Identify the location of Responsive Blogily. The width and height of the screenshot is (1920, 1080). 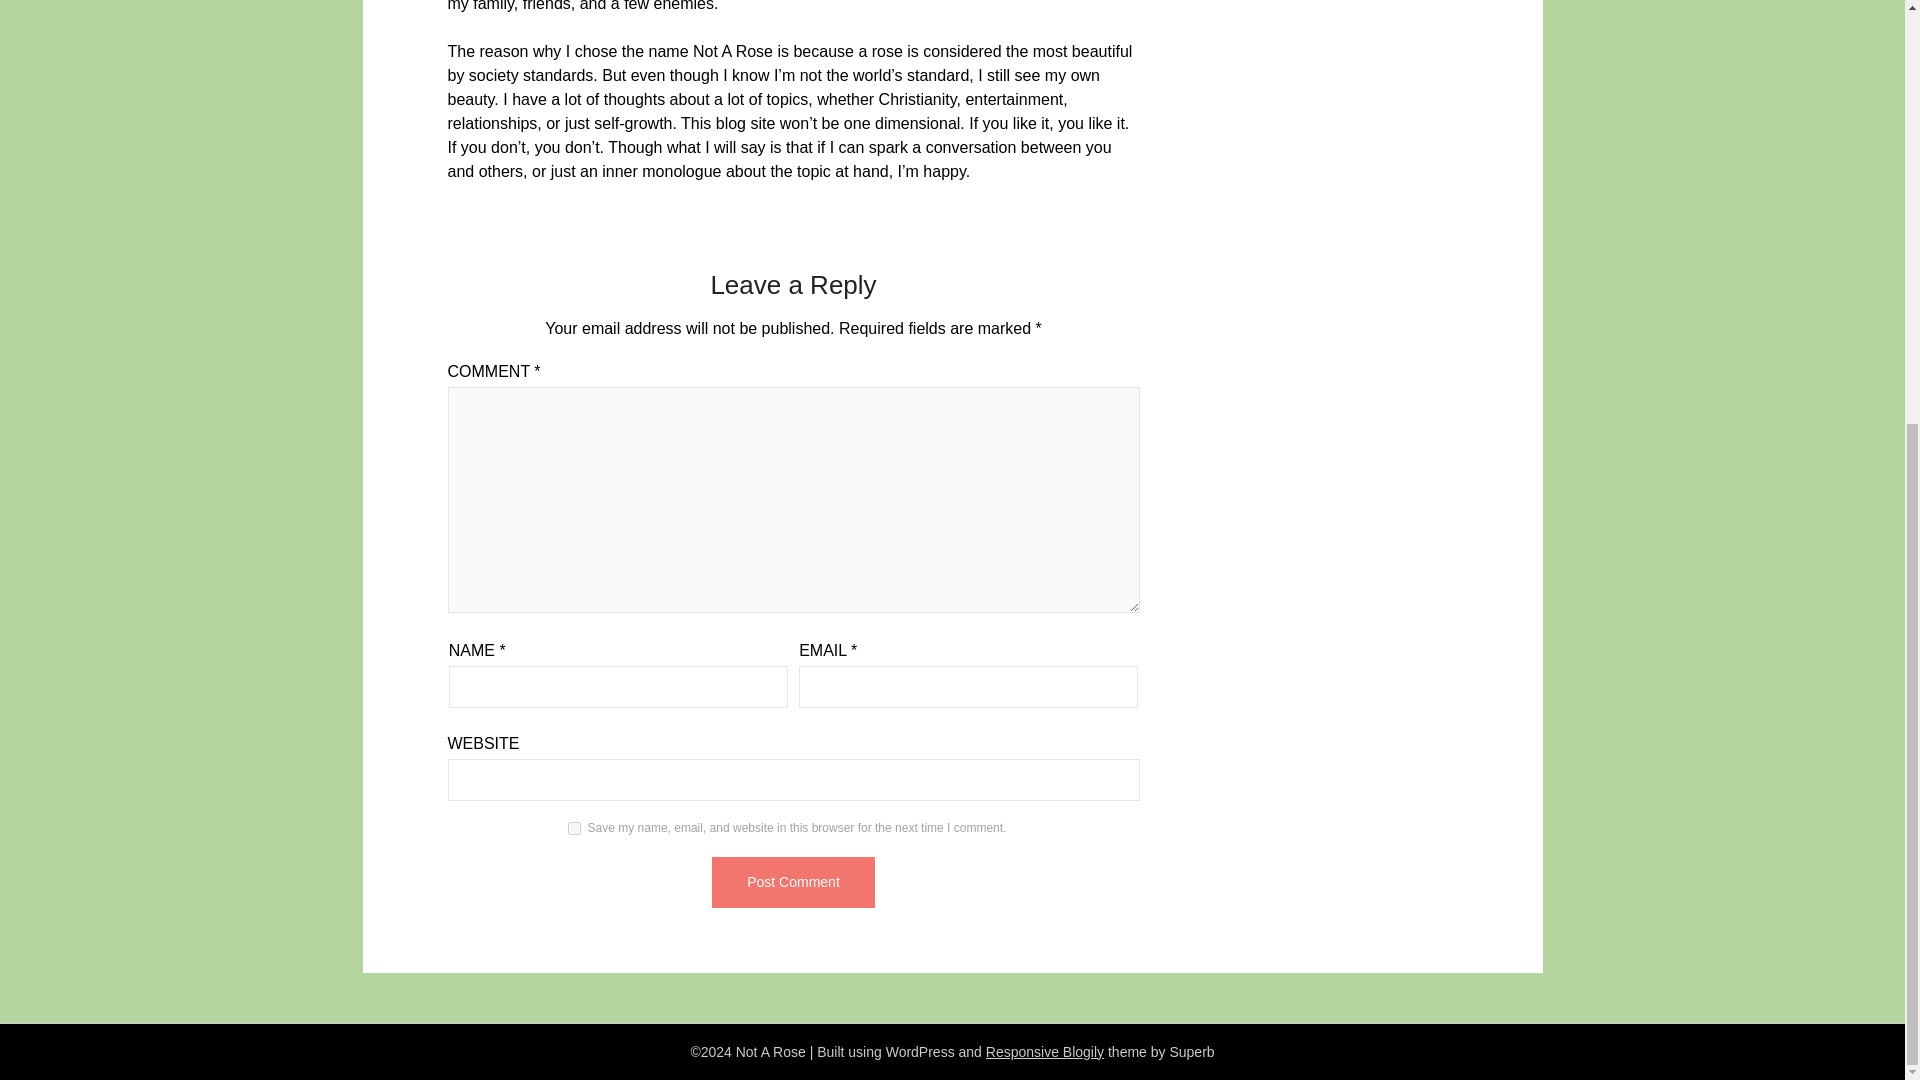
(1045, 1052).